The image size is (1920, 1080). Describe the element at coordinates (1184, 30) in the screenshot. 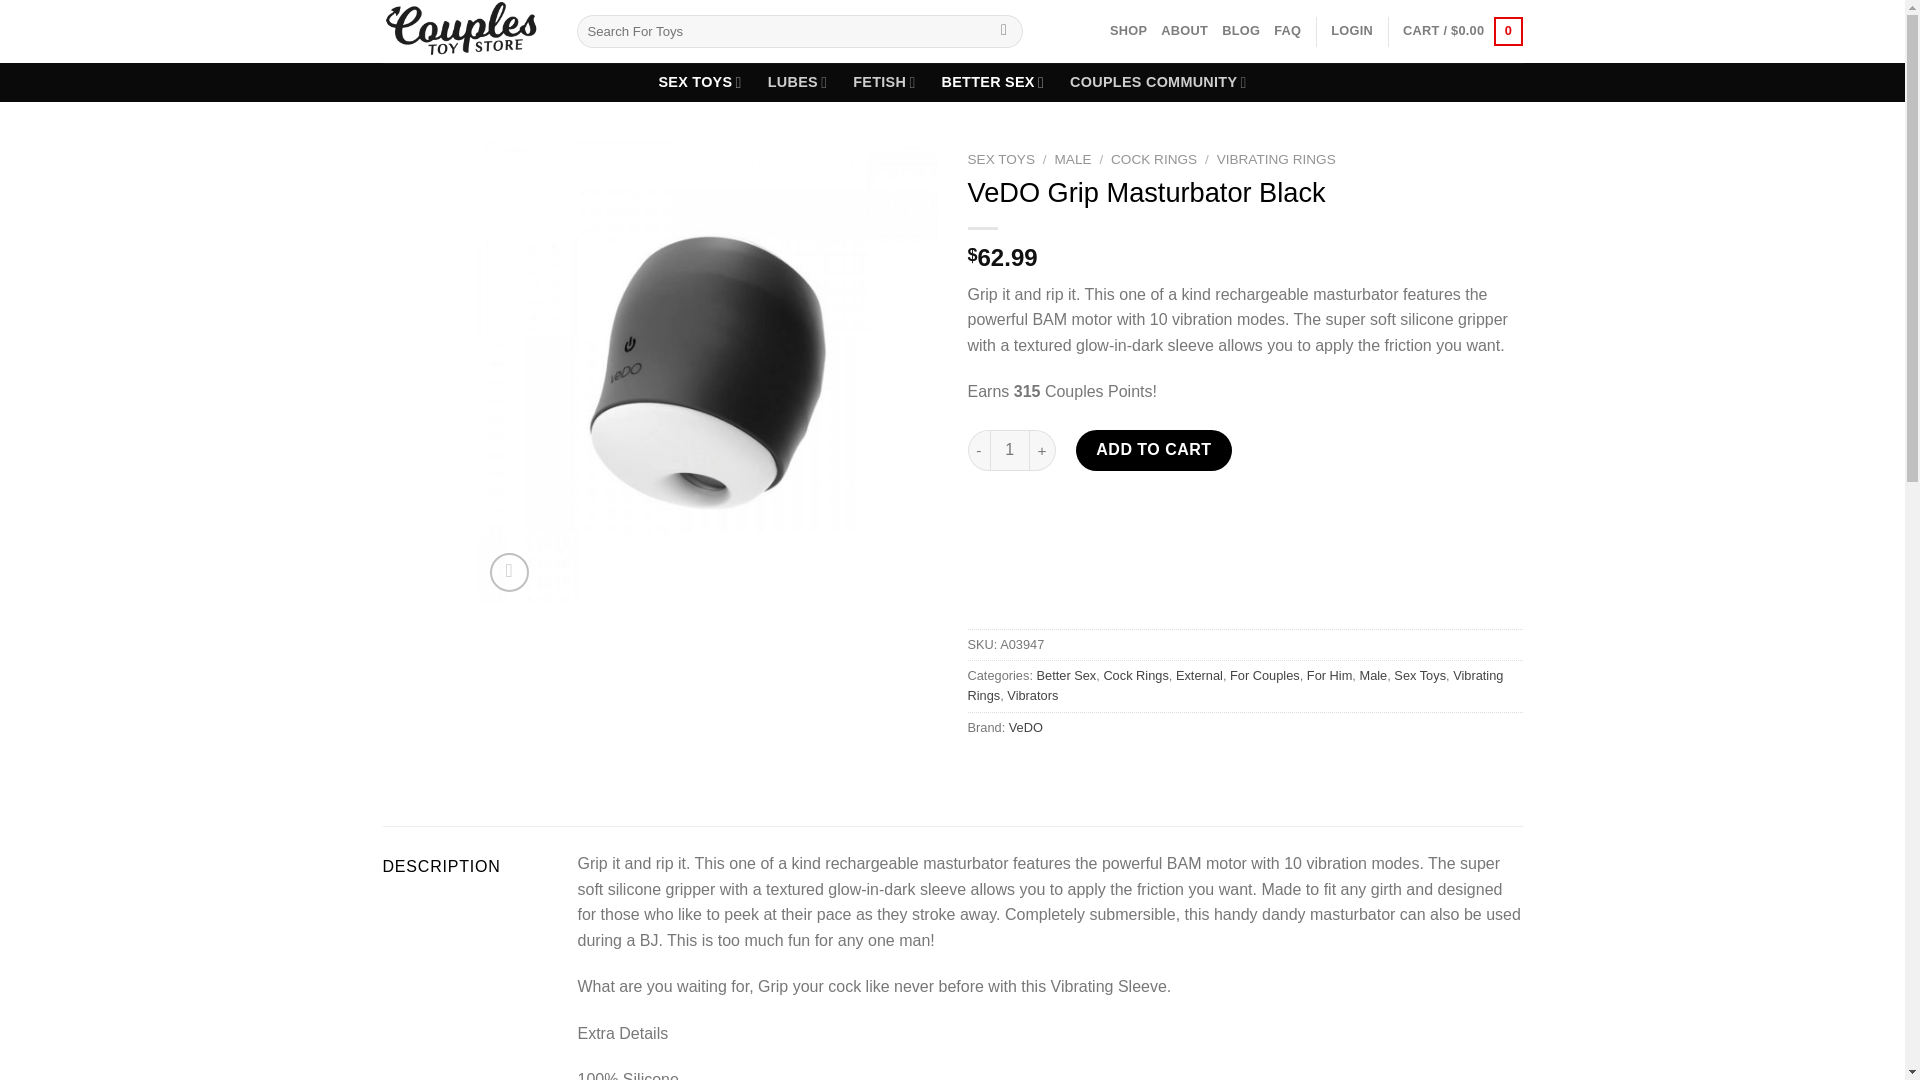

I see `About Couples Toy Store` at that location.